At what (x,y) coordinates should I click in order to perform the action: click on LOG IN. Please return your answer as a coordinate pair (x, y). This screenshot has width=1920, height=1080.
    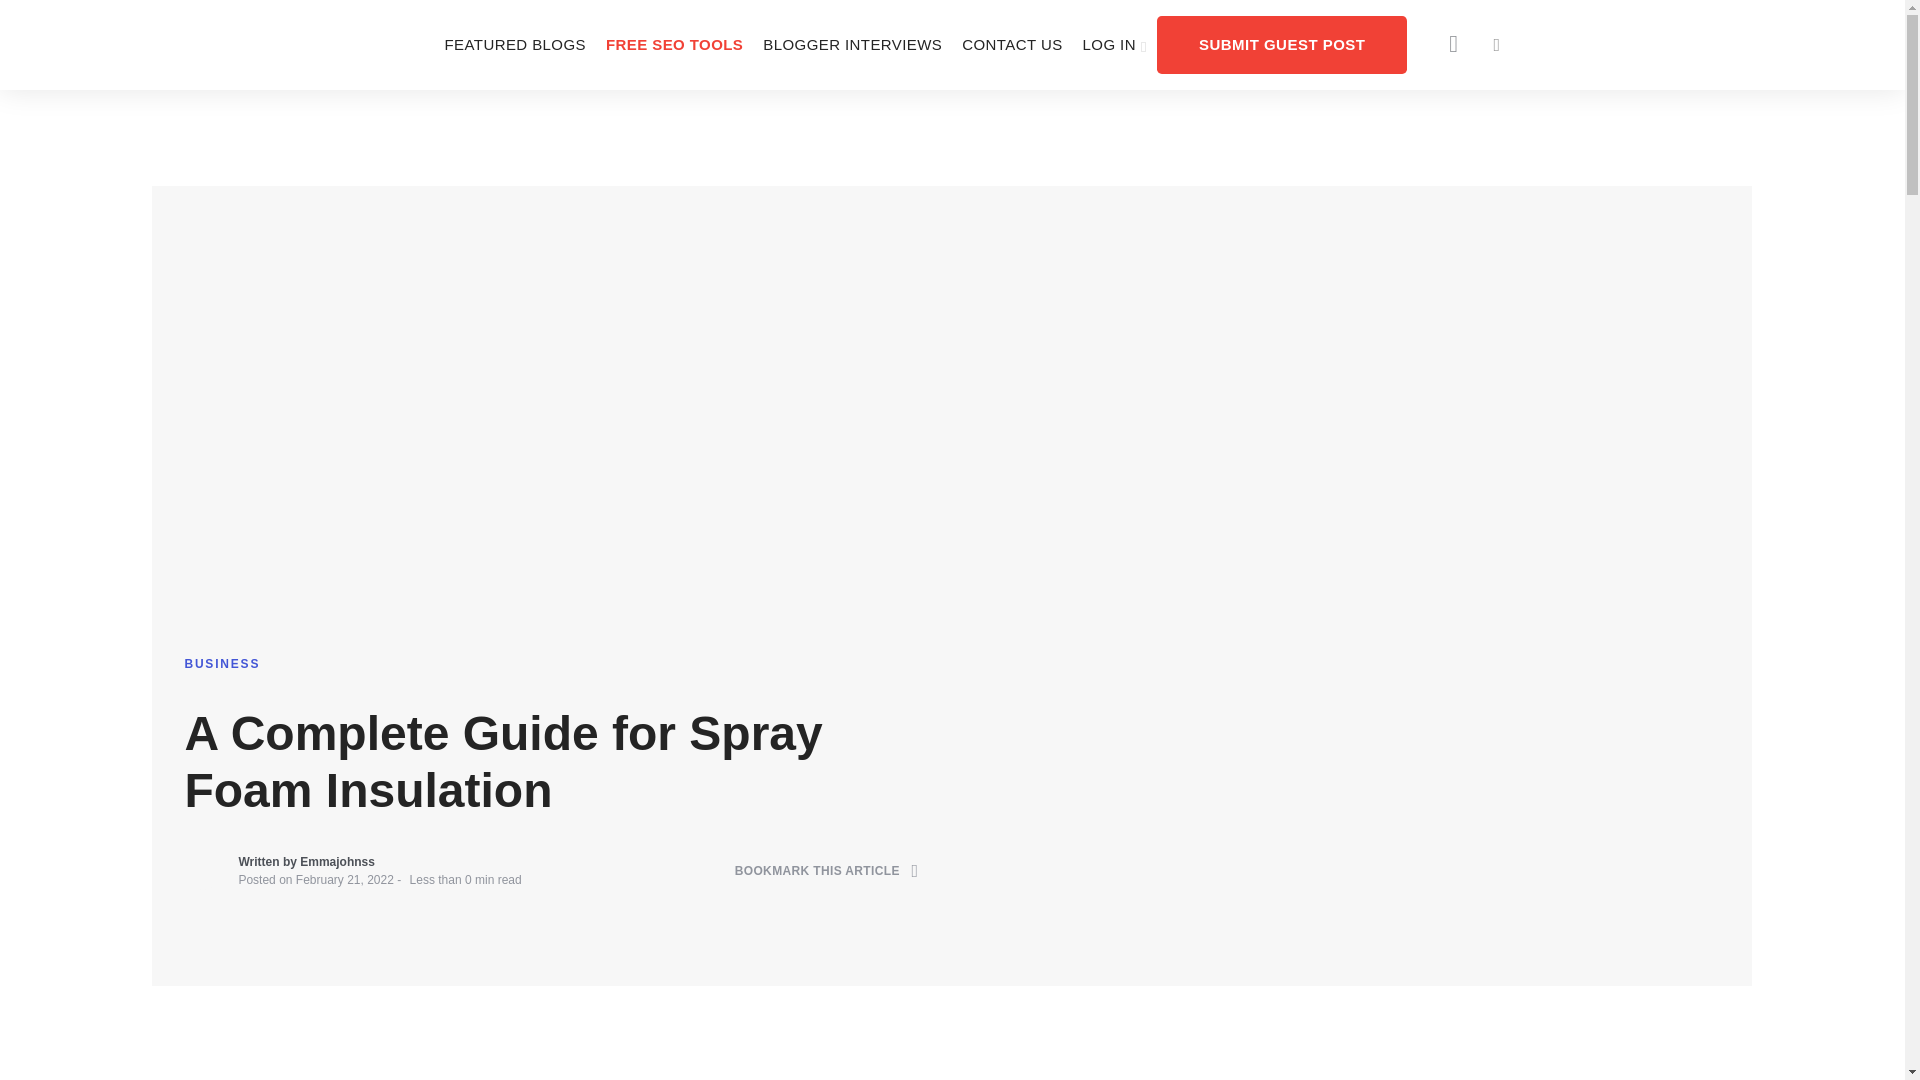
    Looking at the image, I should click on (1115, 44).